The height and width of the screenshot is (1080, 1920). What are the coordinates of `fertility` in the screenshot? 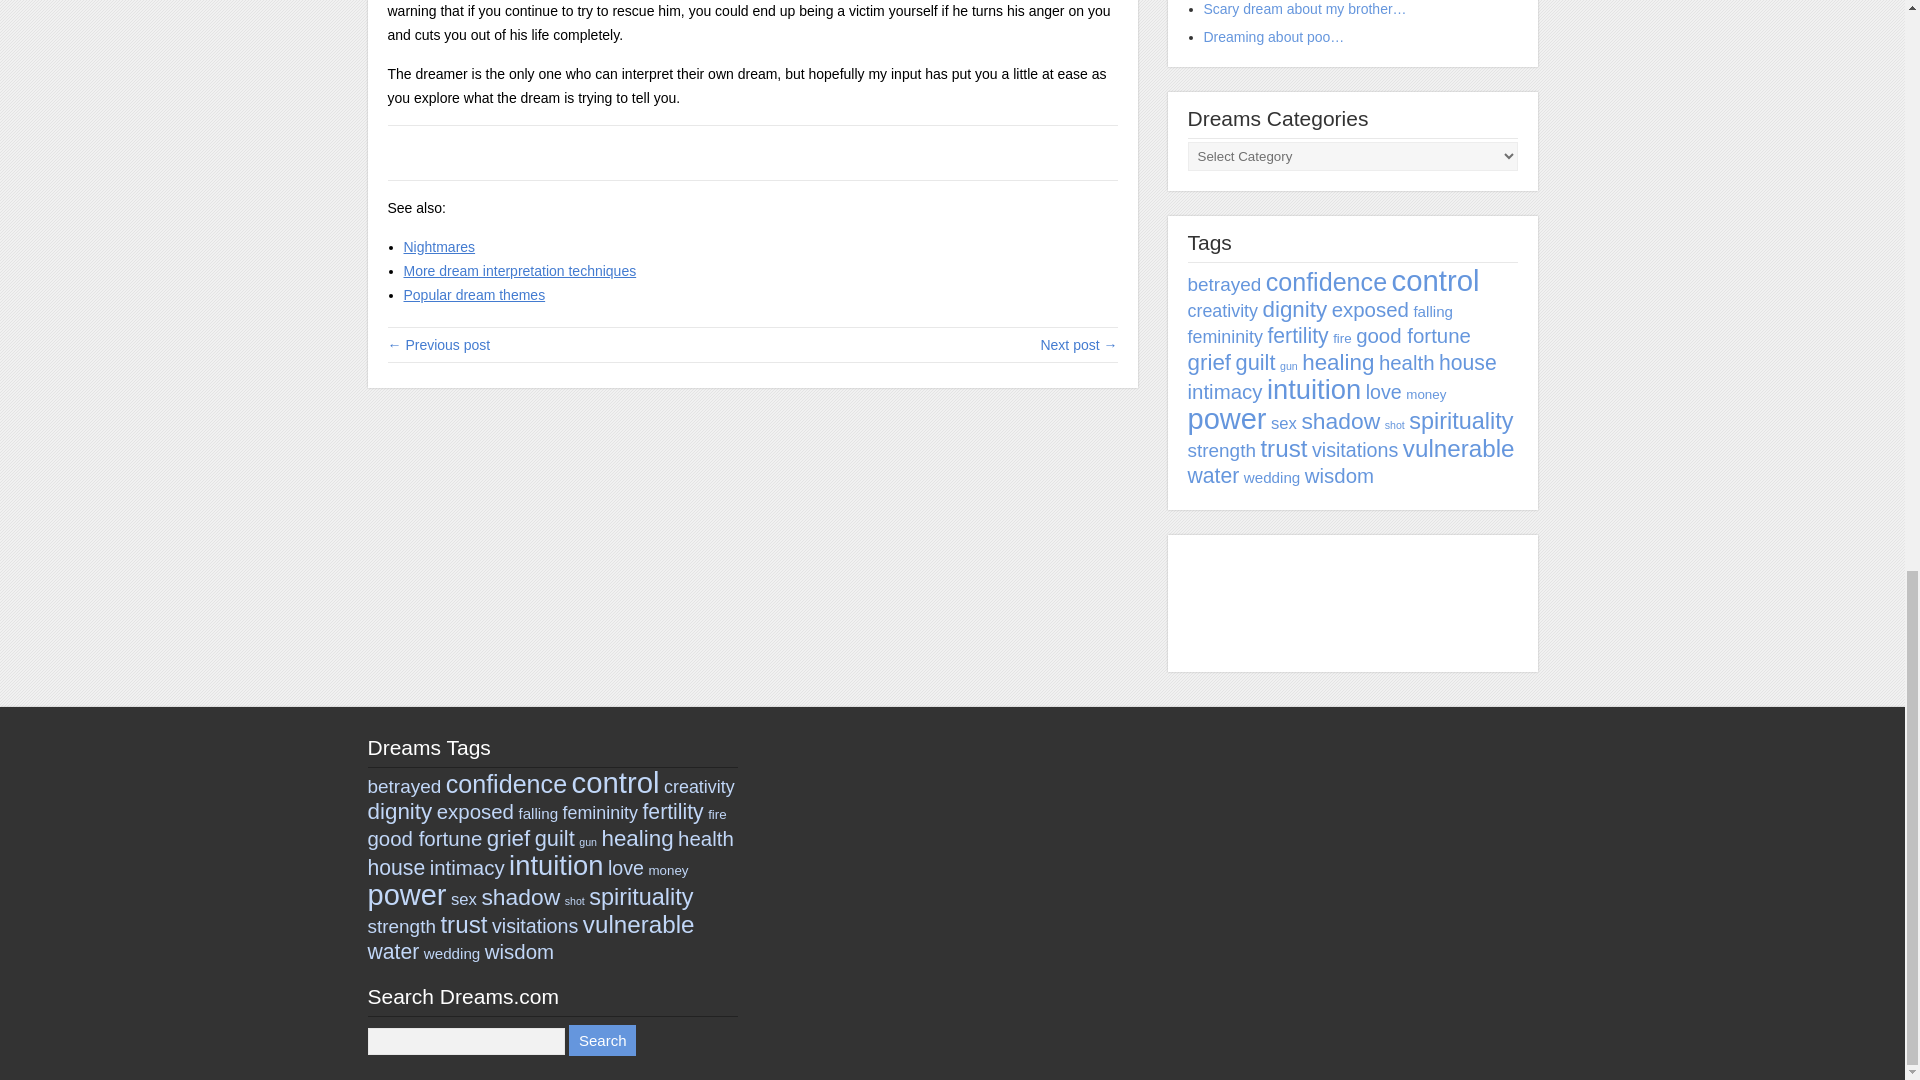 It's located at (1298, 335).